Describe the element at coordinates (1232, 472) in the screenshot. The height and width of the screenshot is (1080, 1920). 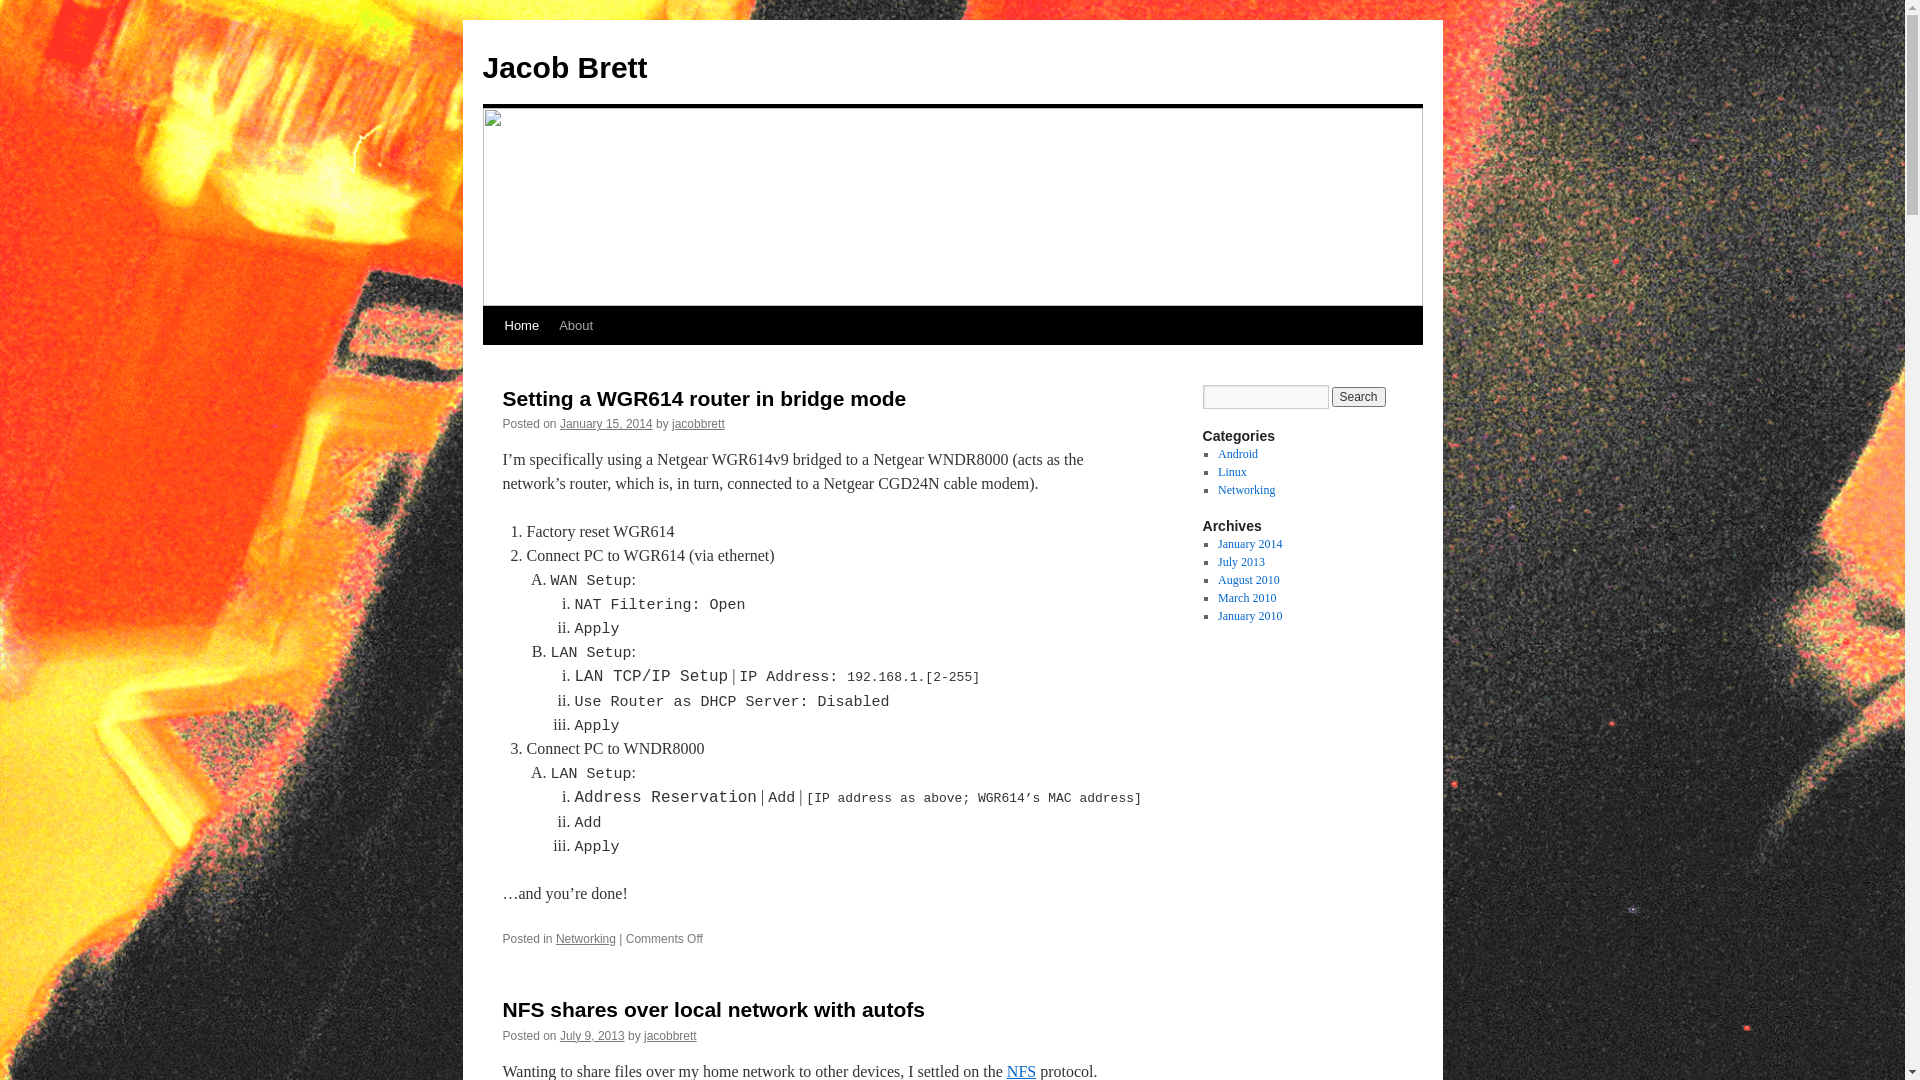
I see `Linux` at that location.